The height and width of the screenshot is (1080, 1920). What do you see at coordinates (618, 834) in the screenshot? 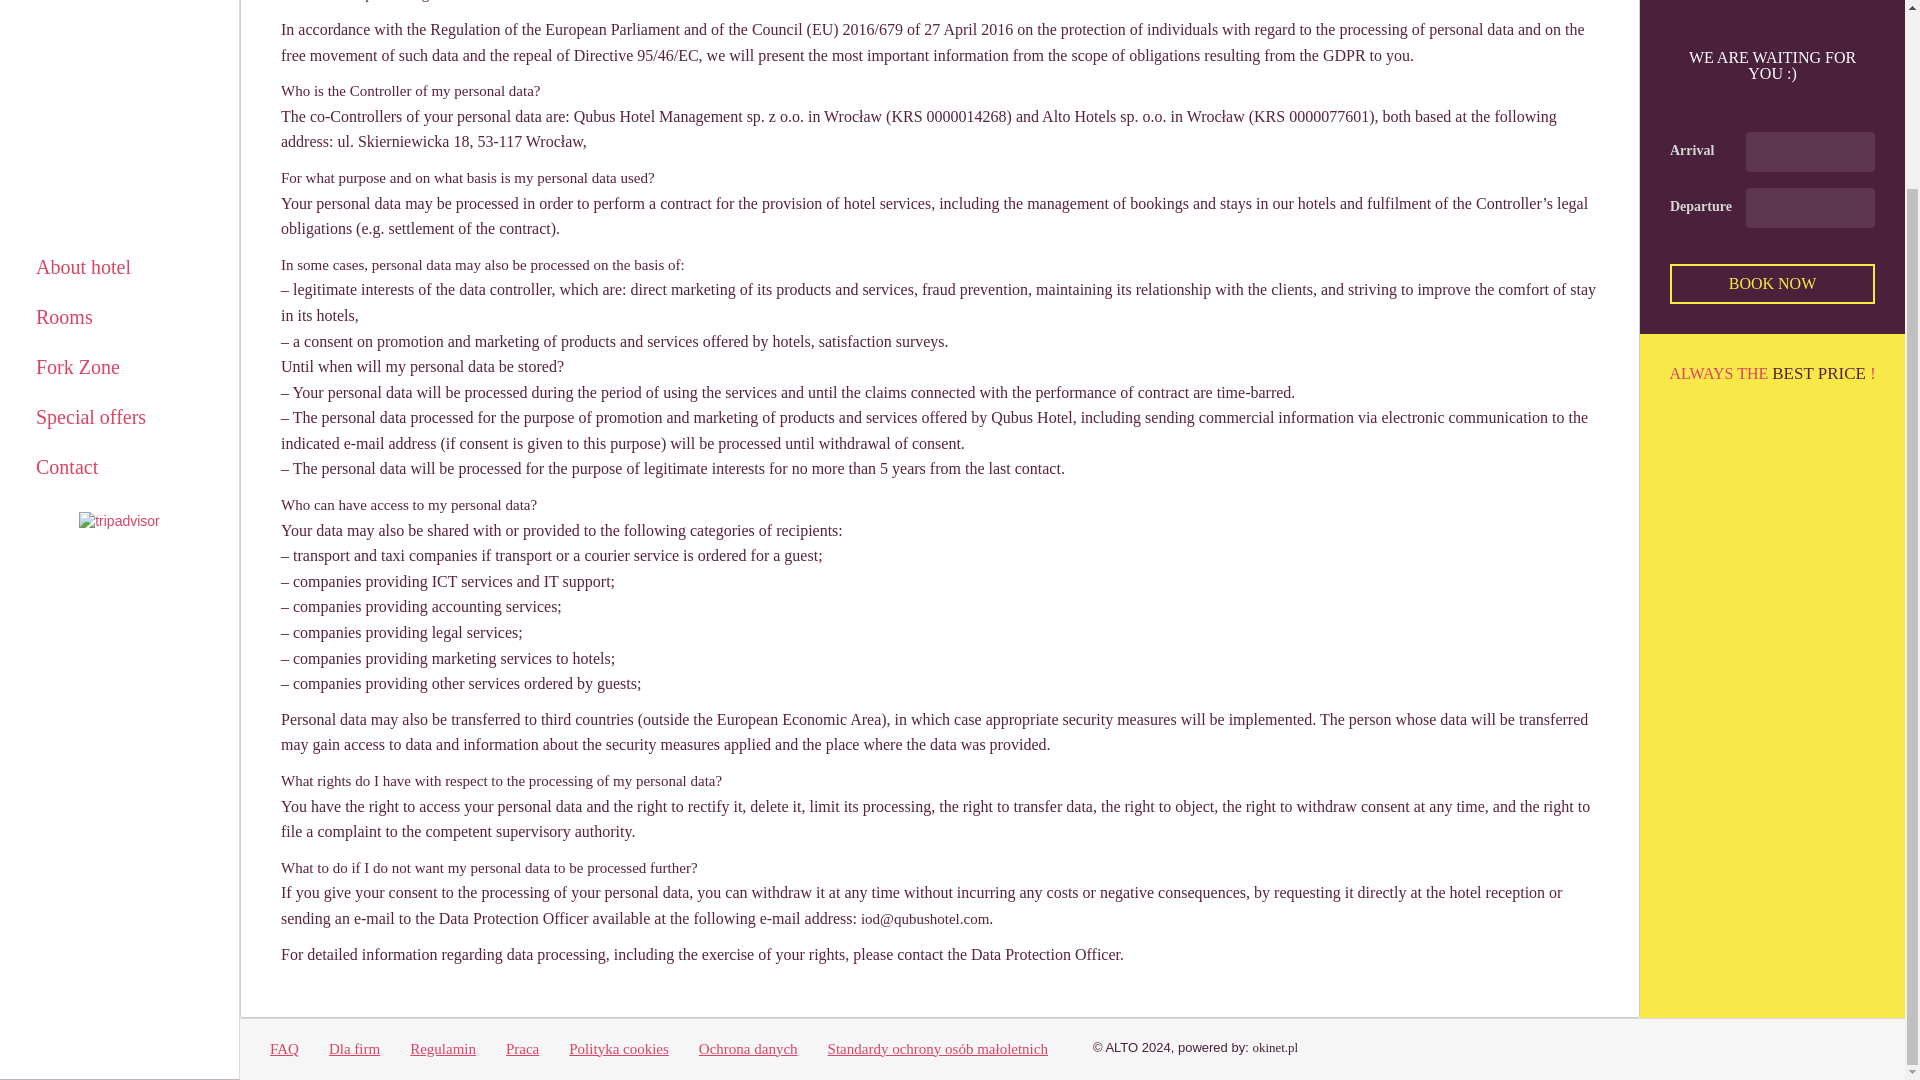
I see `Polityka cookies` at bounding box center [618, 834].